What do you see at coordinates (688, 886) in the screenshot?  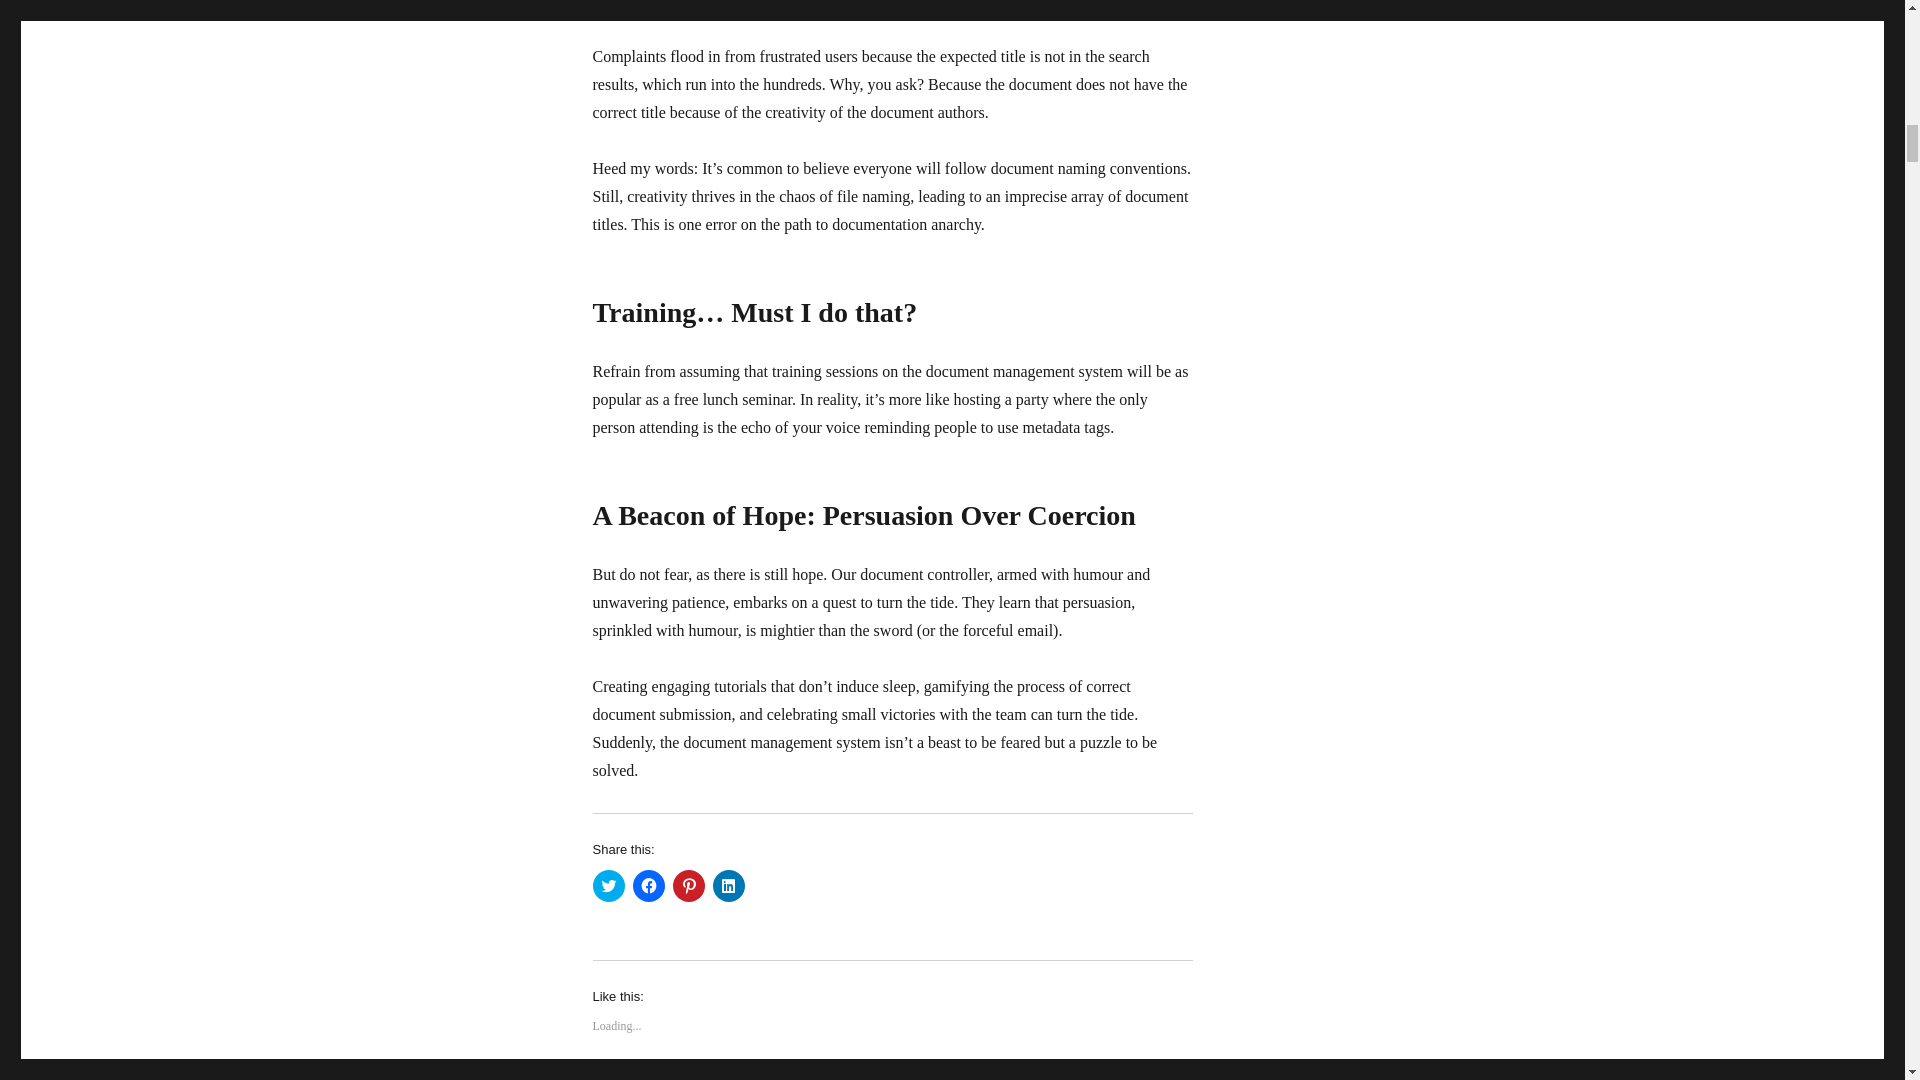 I see `Click to share on Pinterest` at bounding box center [688, 886].